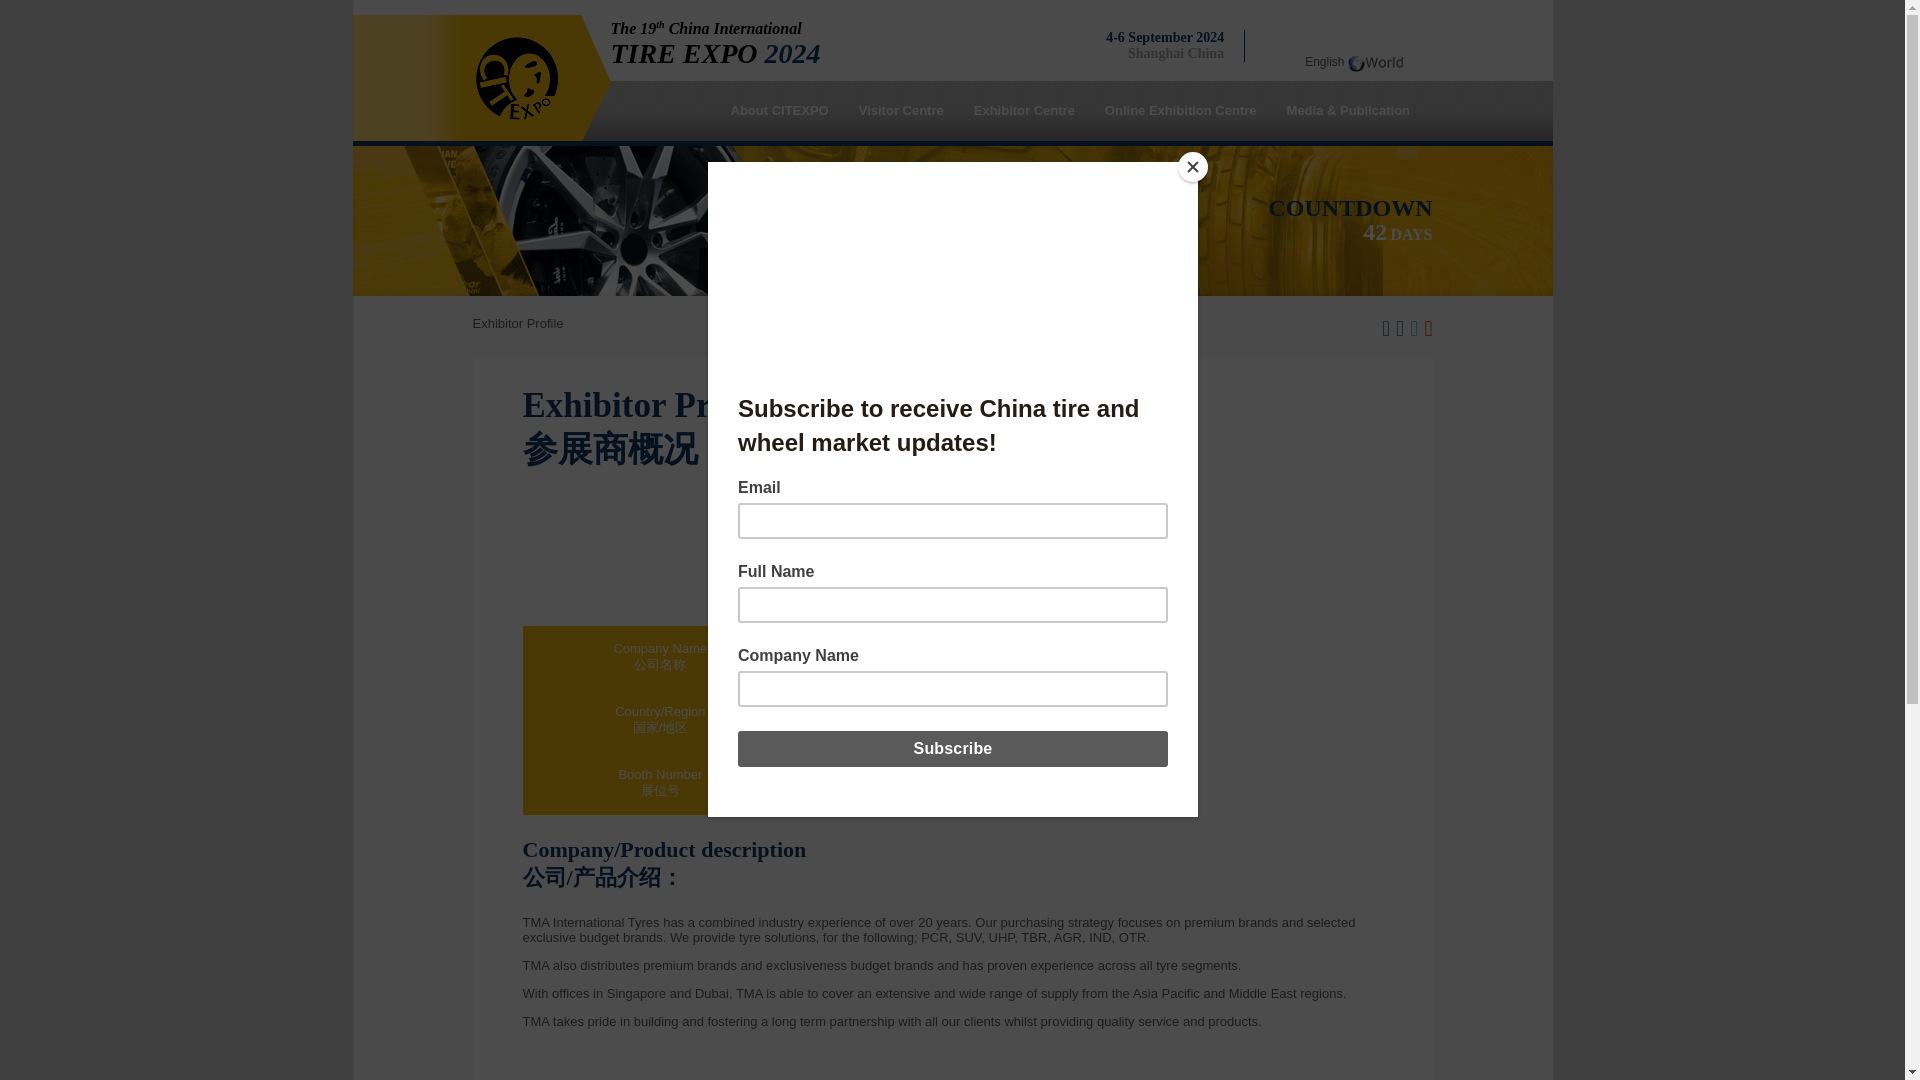 The image size is (1920, 1080). I want to click on About CITEXPO, so click(778, 110).